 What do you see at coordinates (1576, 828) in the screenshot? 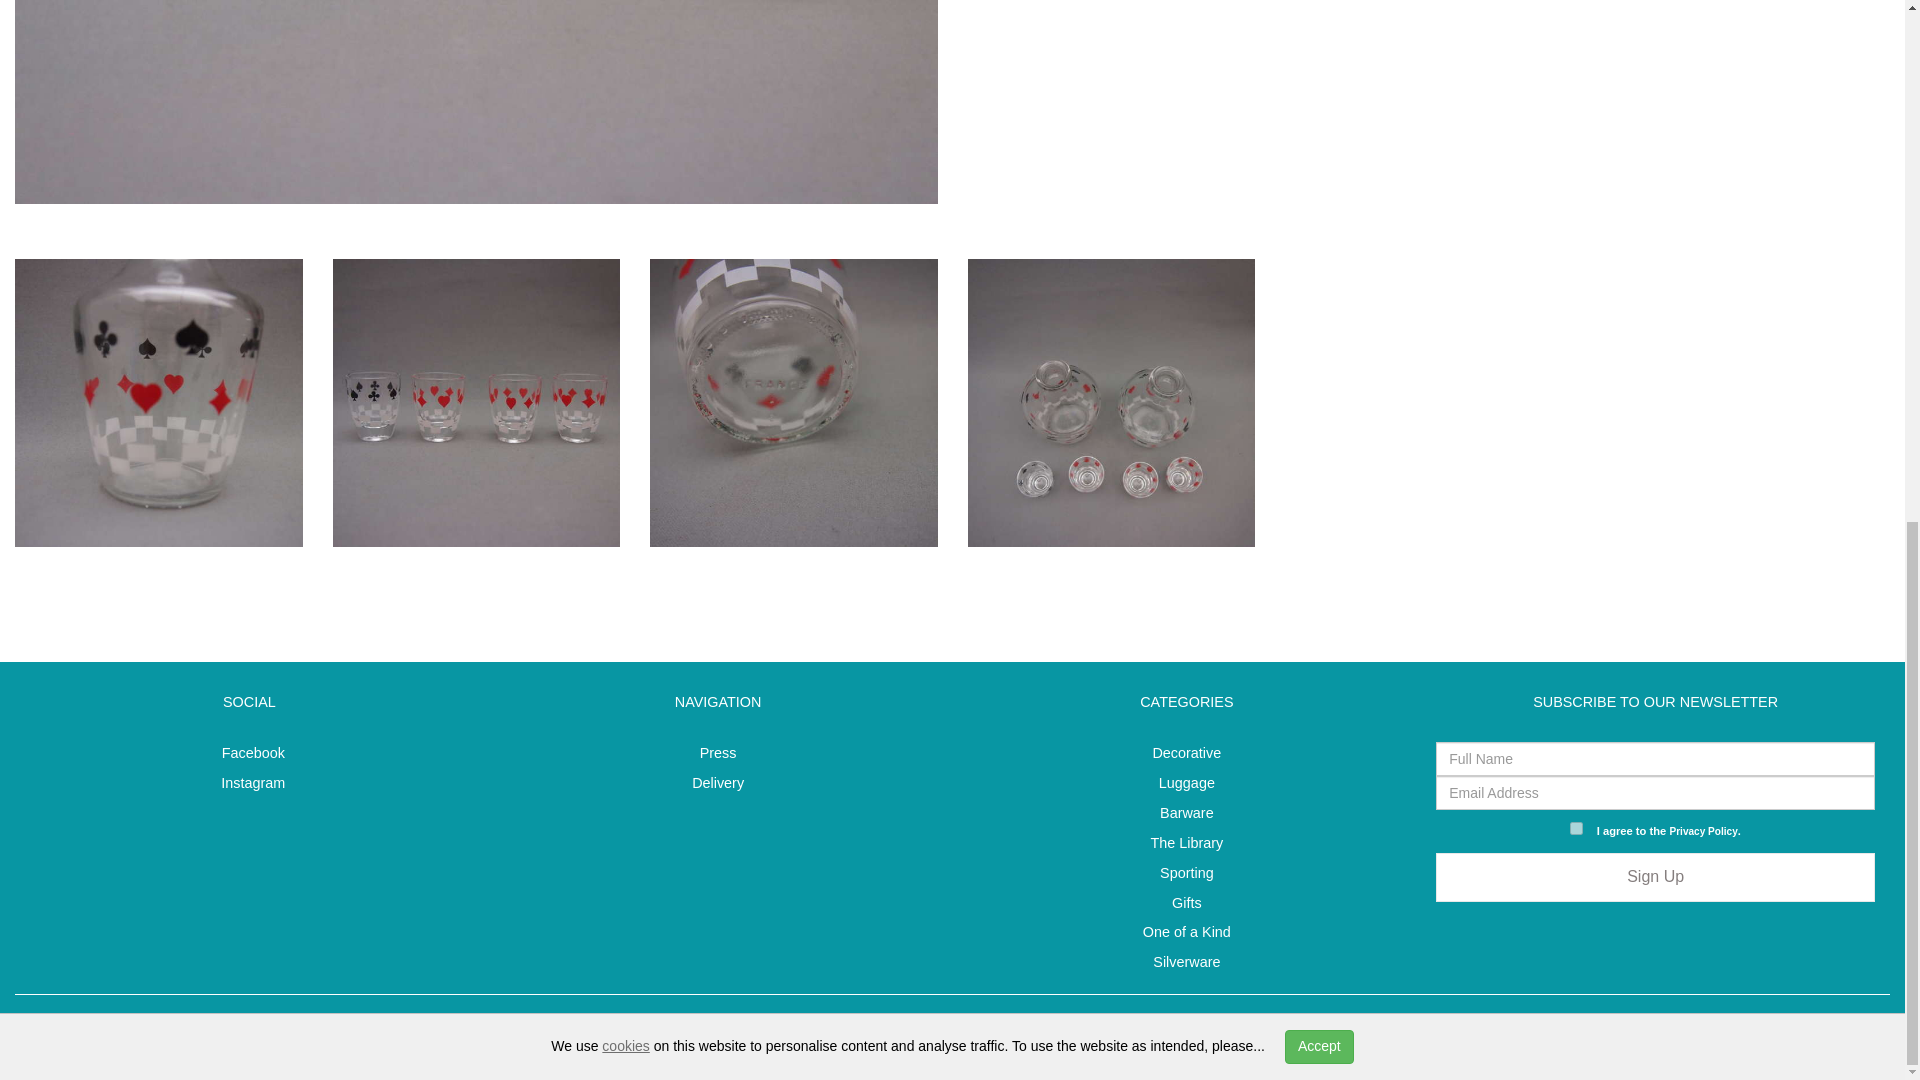
I see `on` at bounding box center [1576, 828].